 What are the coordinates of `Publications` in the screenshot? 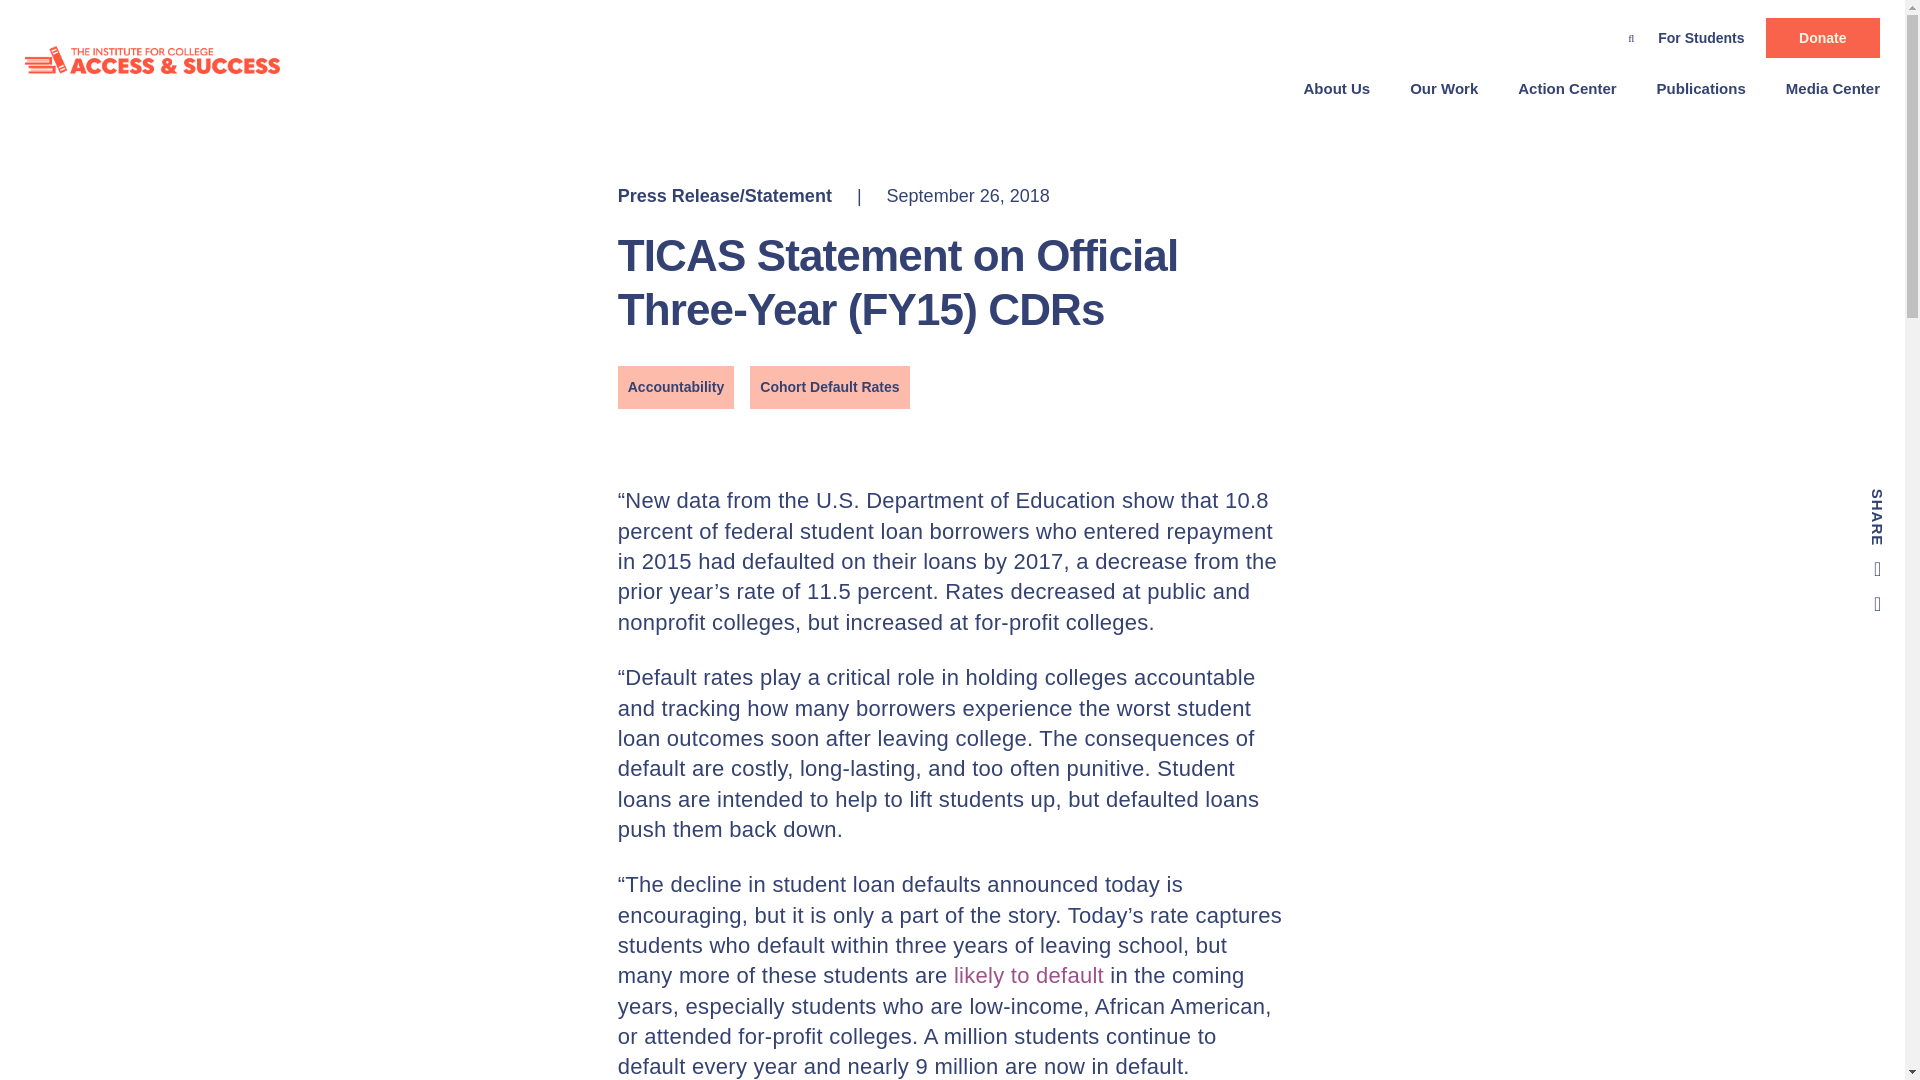 It's located at (1702, 88).